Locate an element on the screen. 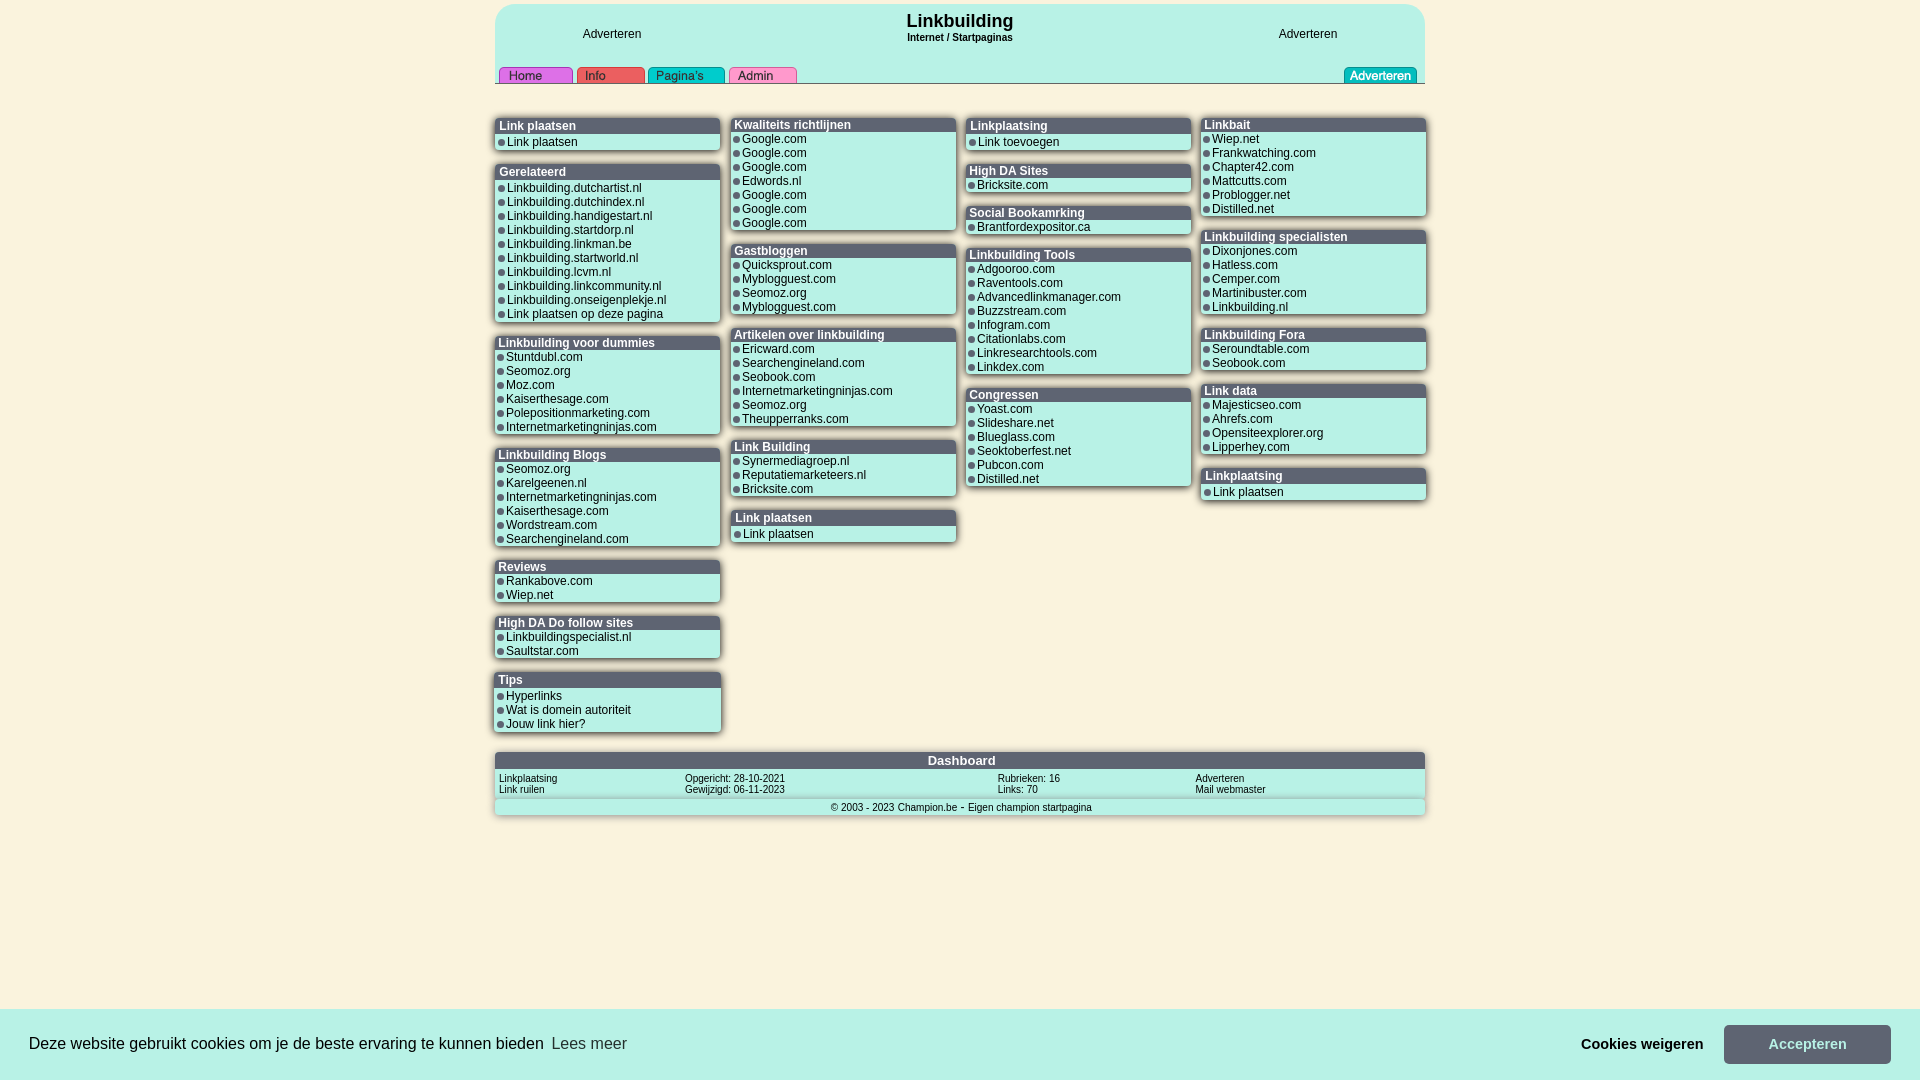 This screenshot has width=1920, height=1080. Adverteren is located at coordinates (1308, 34).